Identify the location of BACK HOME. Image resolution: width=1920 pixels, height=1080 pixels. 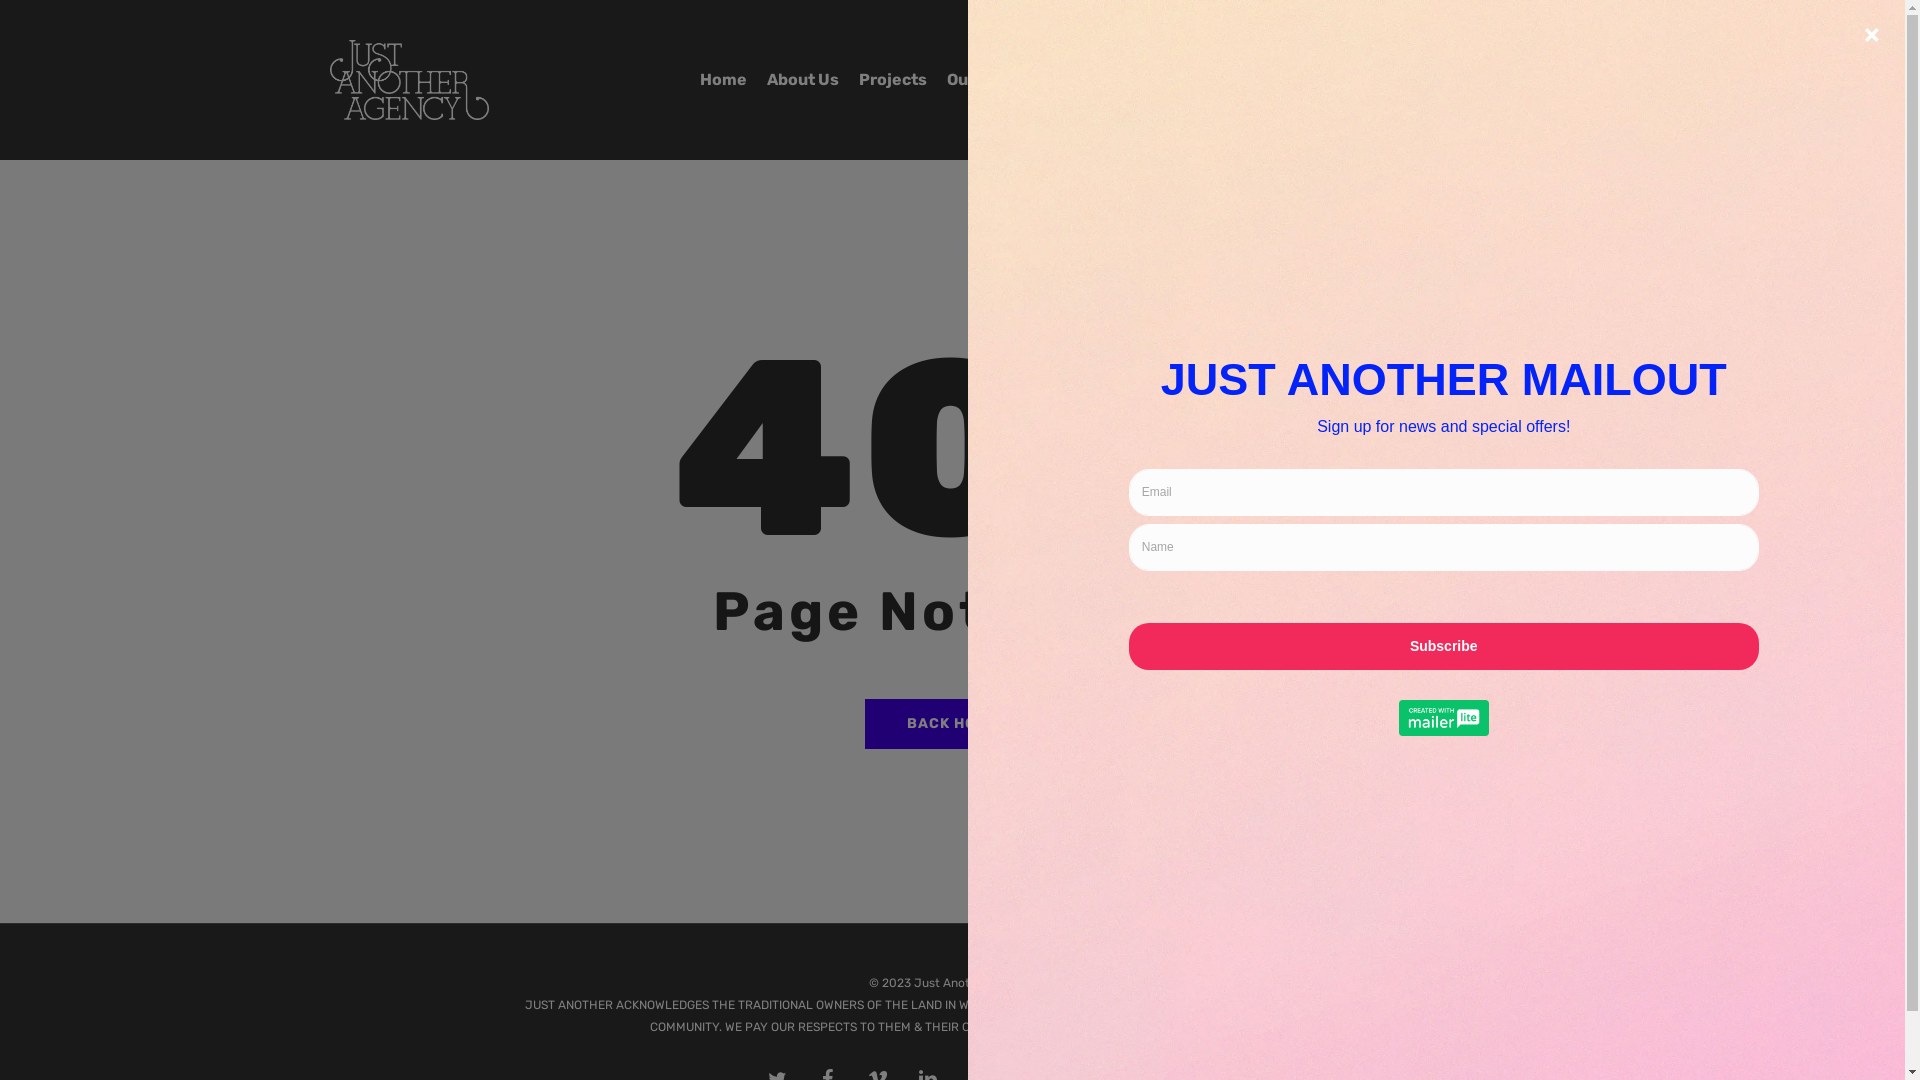
(952, 722).